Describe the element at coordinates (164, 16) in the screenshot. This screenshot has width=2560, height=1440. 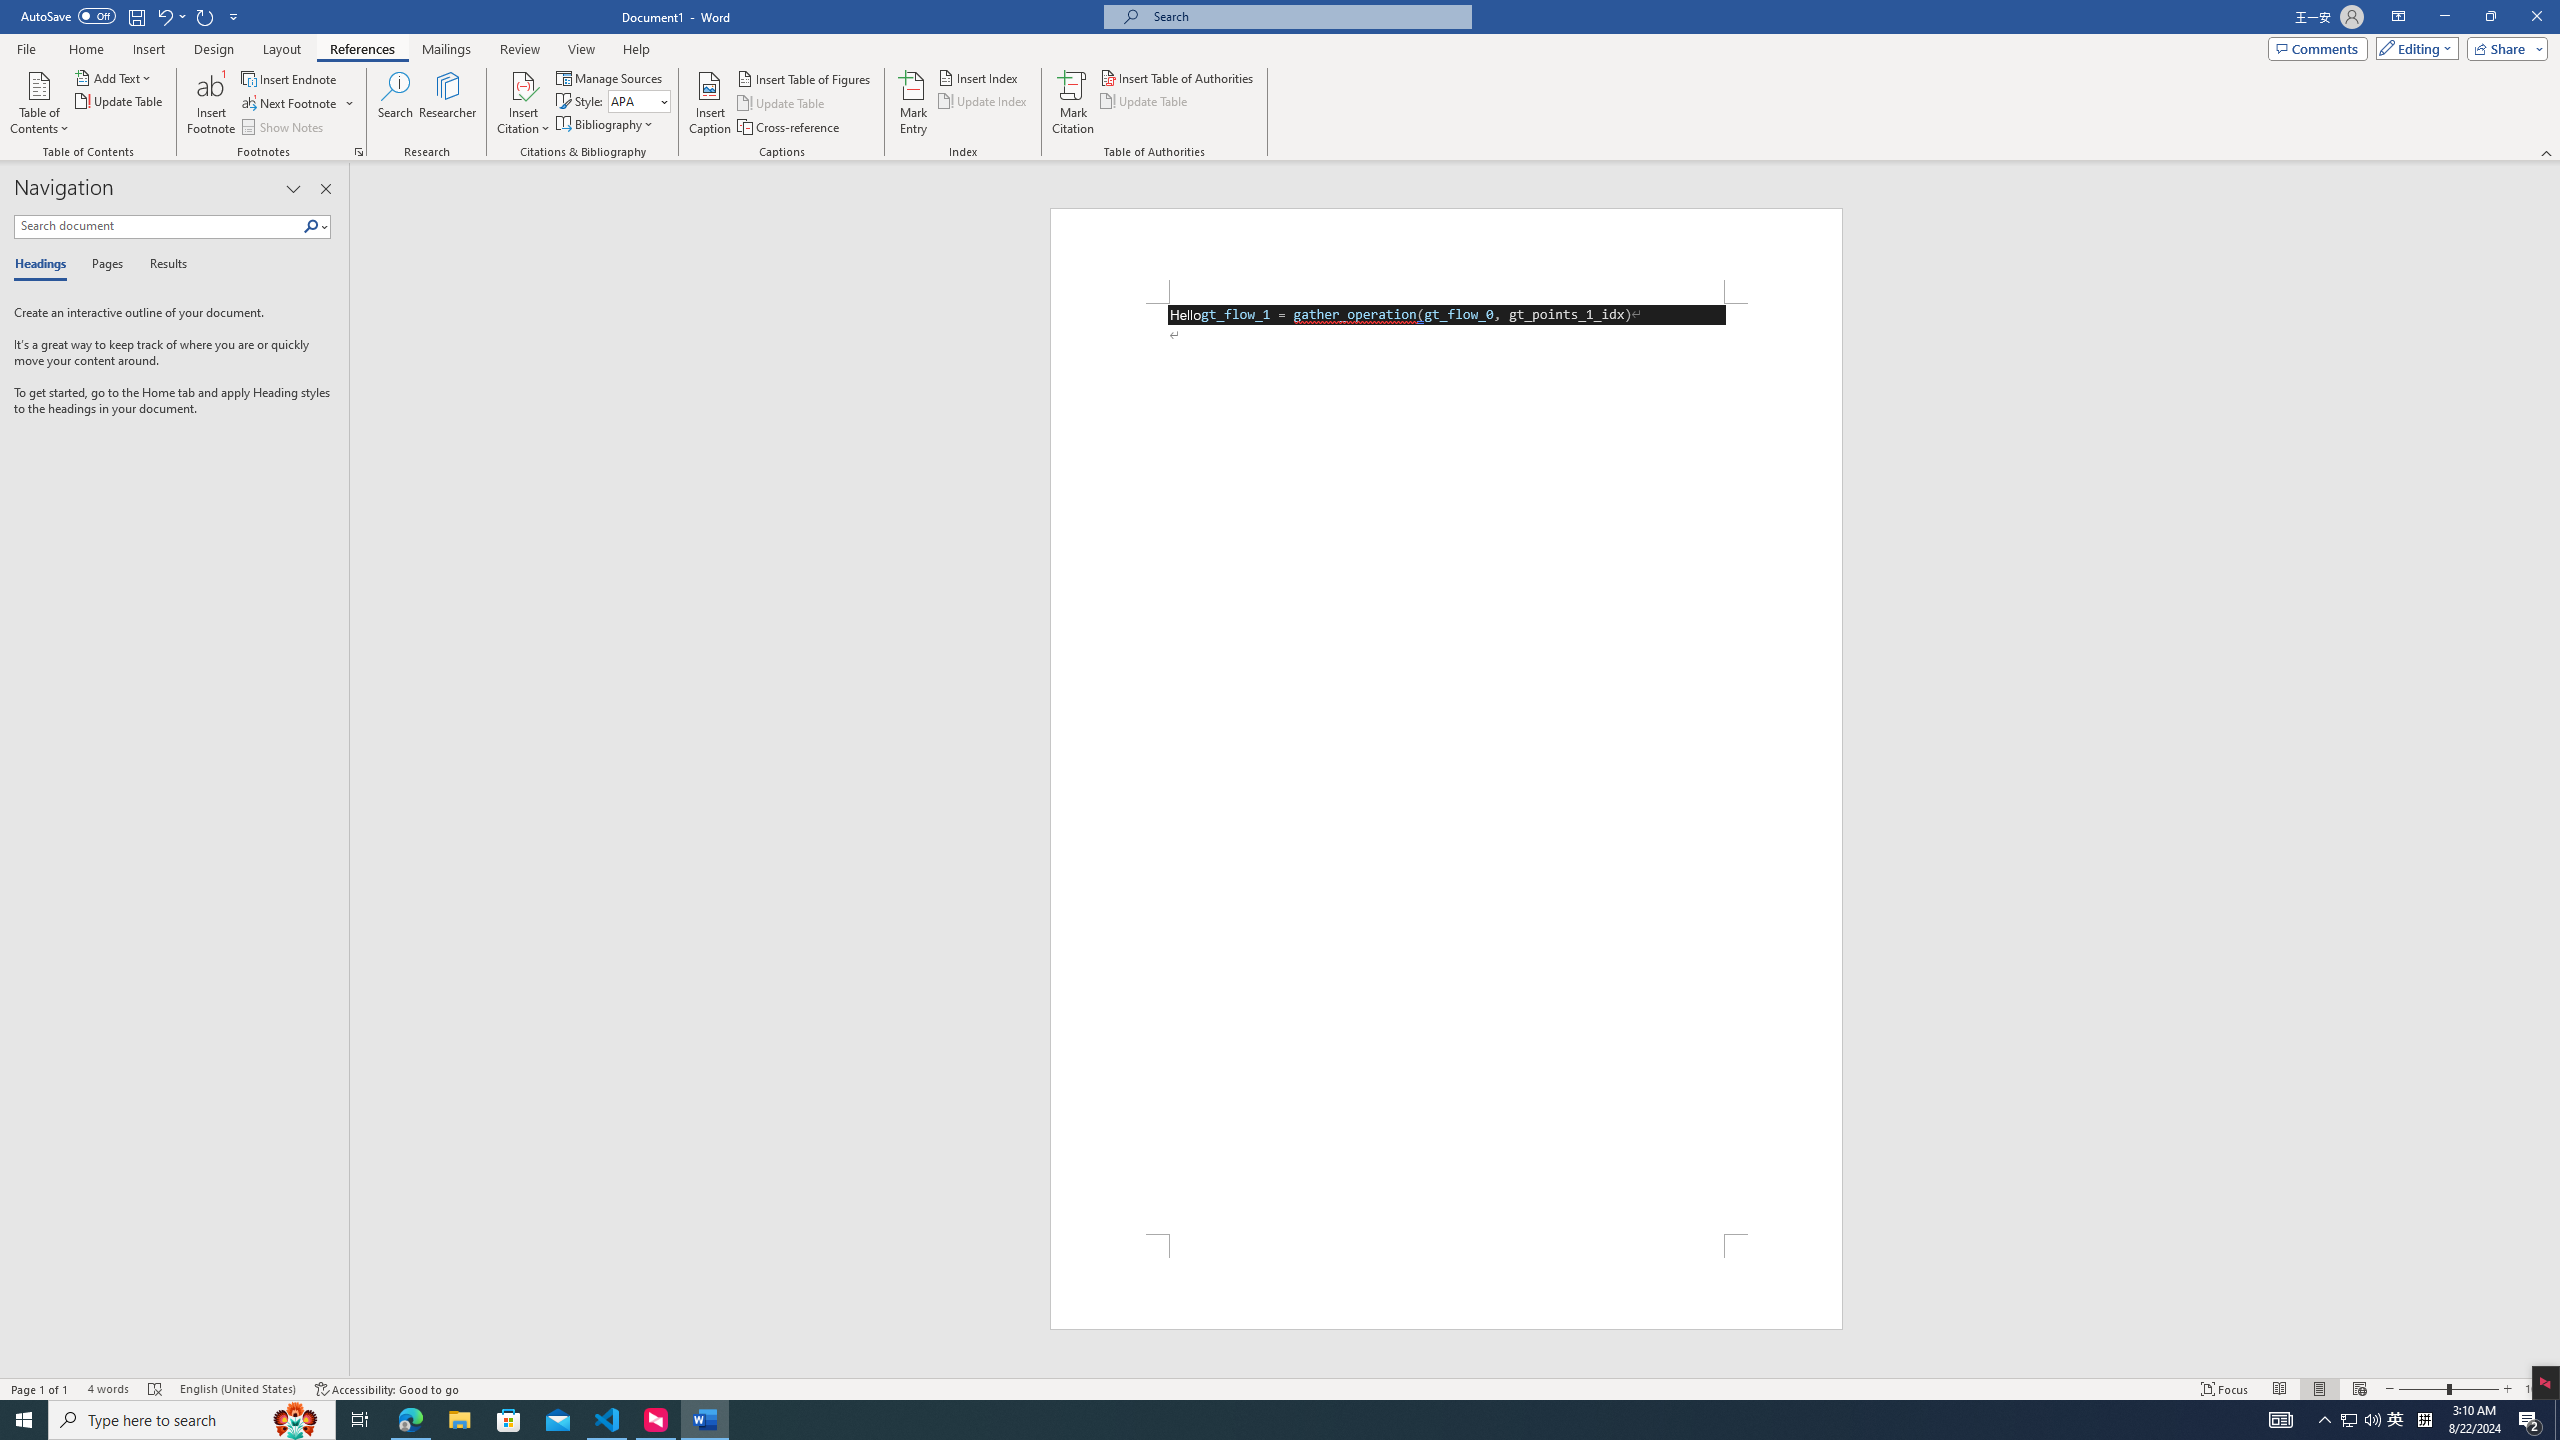
I see `Undo Underline Style` at that location.